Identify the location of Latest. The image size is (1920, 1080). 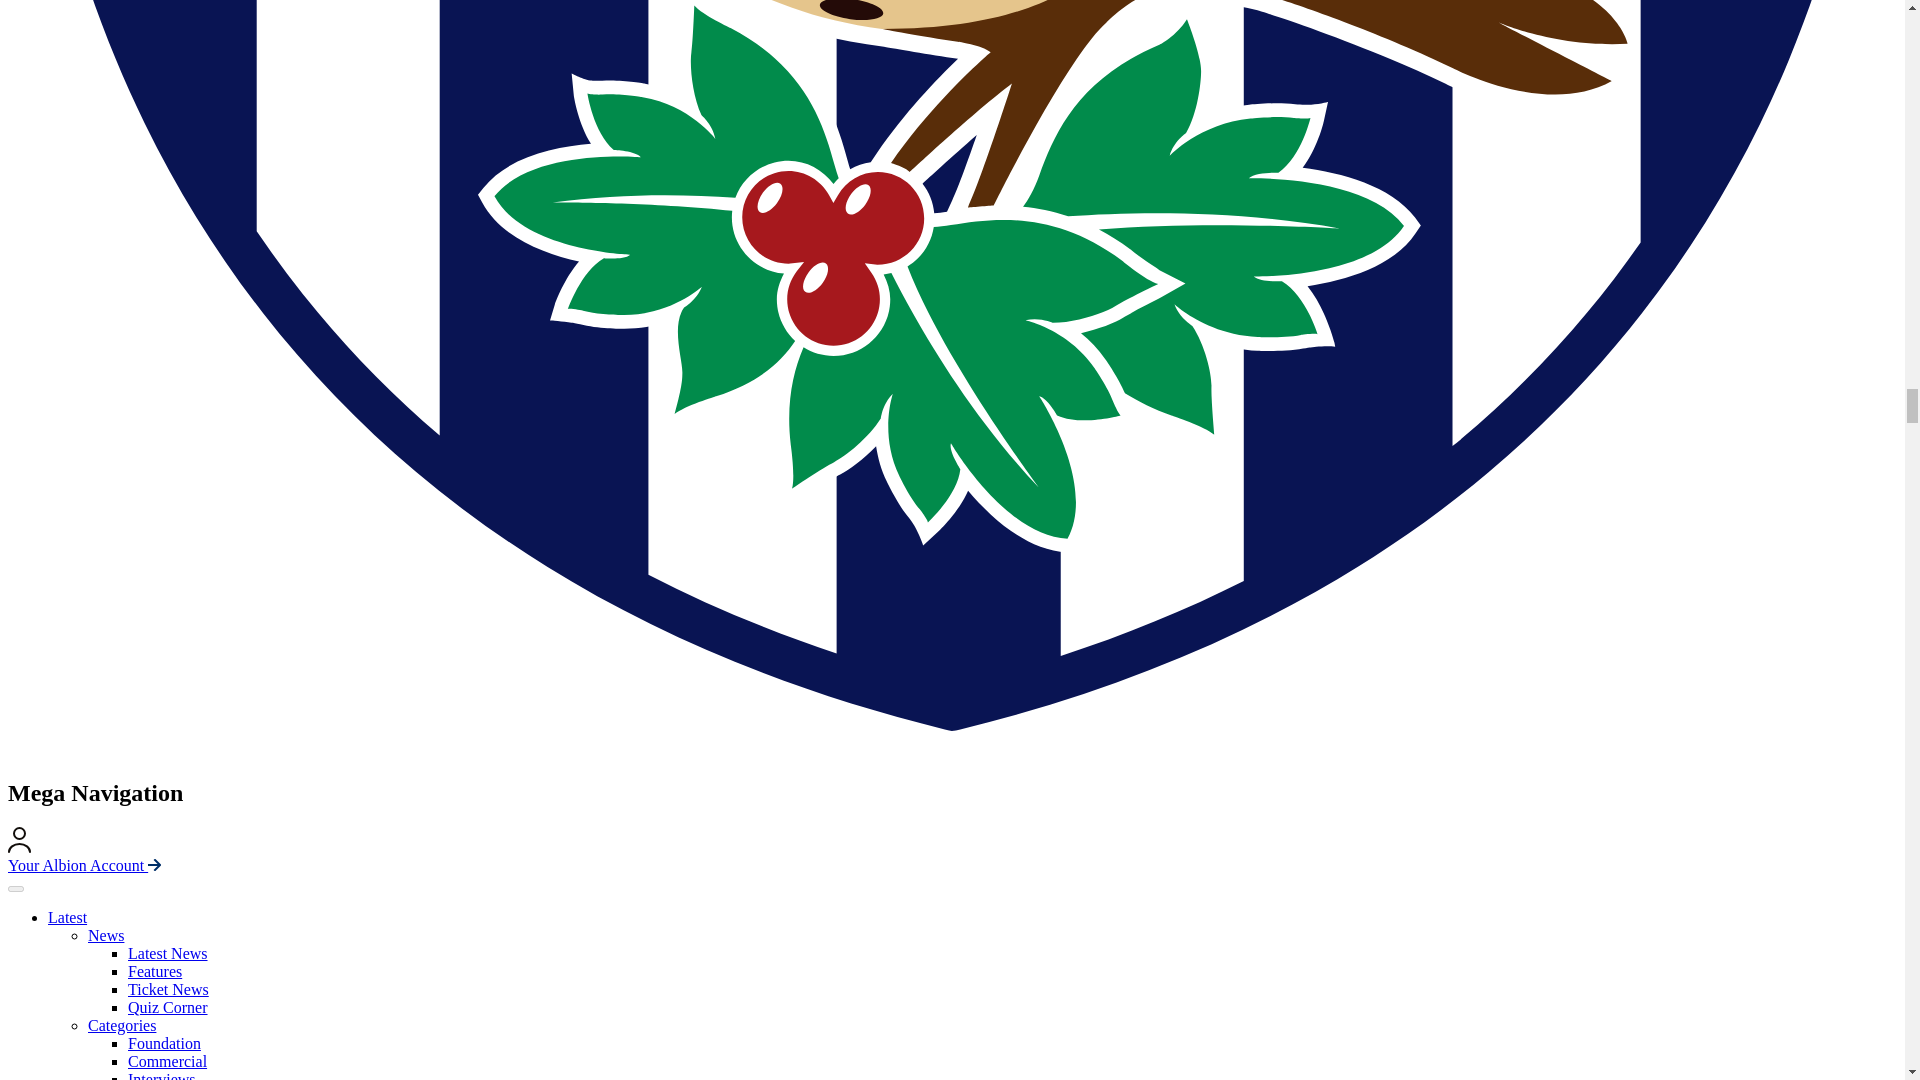
(67, 917).